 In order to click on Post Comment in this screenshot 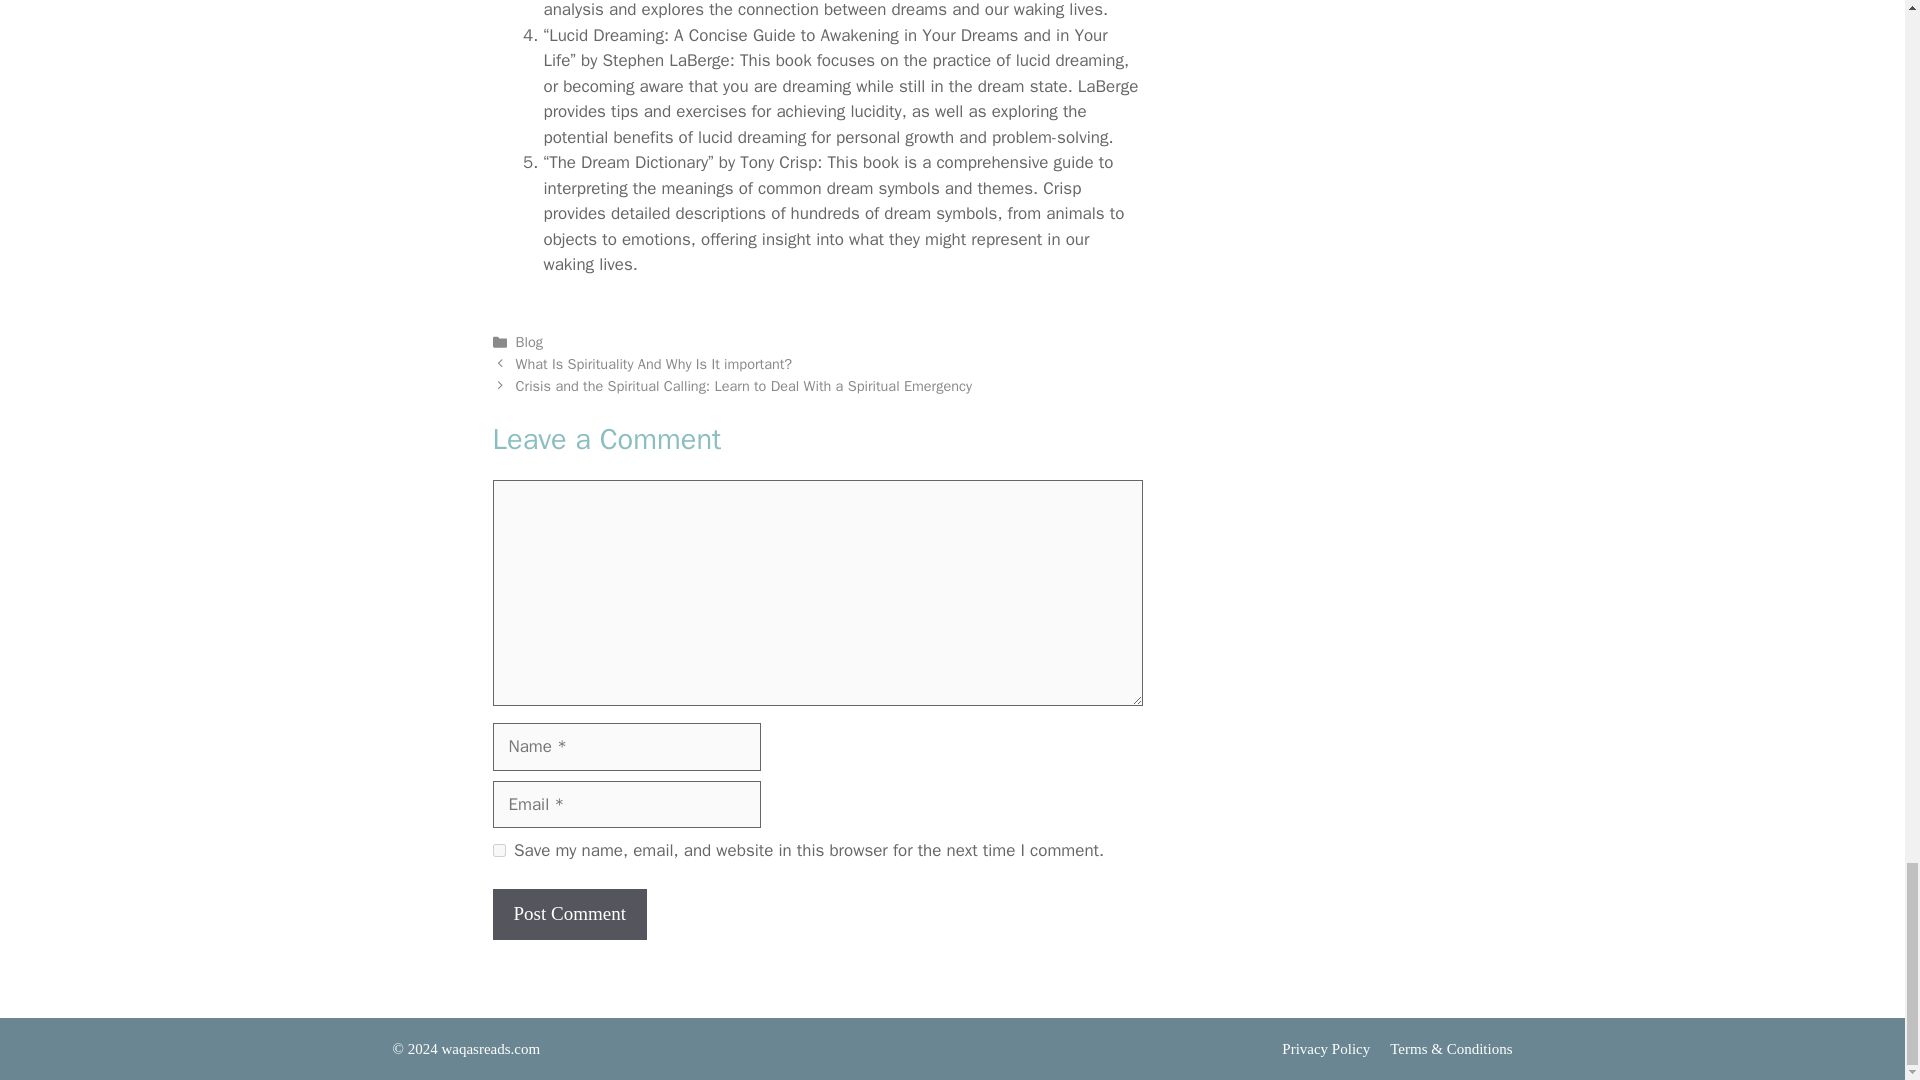, I will do `click(568, 914)`.